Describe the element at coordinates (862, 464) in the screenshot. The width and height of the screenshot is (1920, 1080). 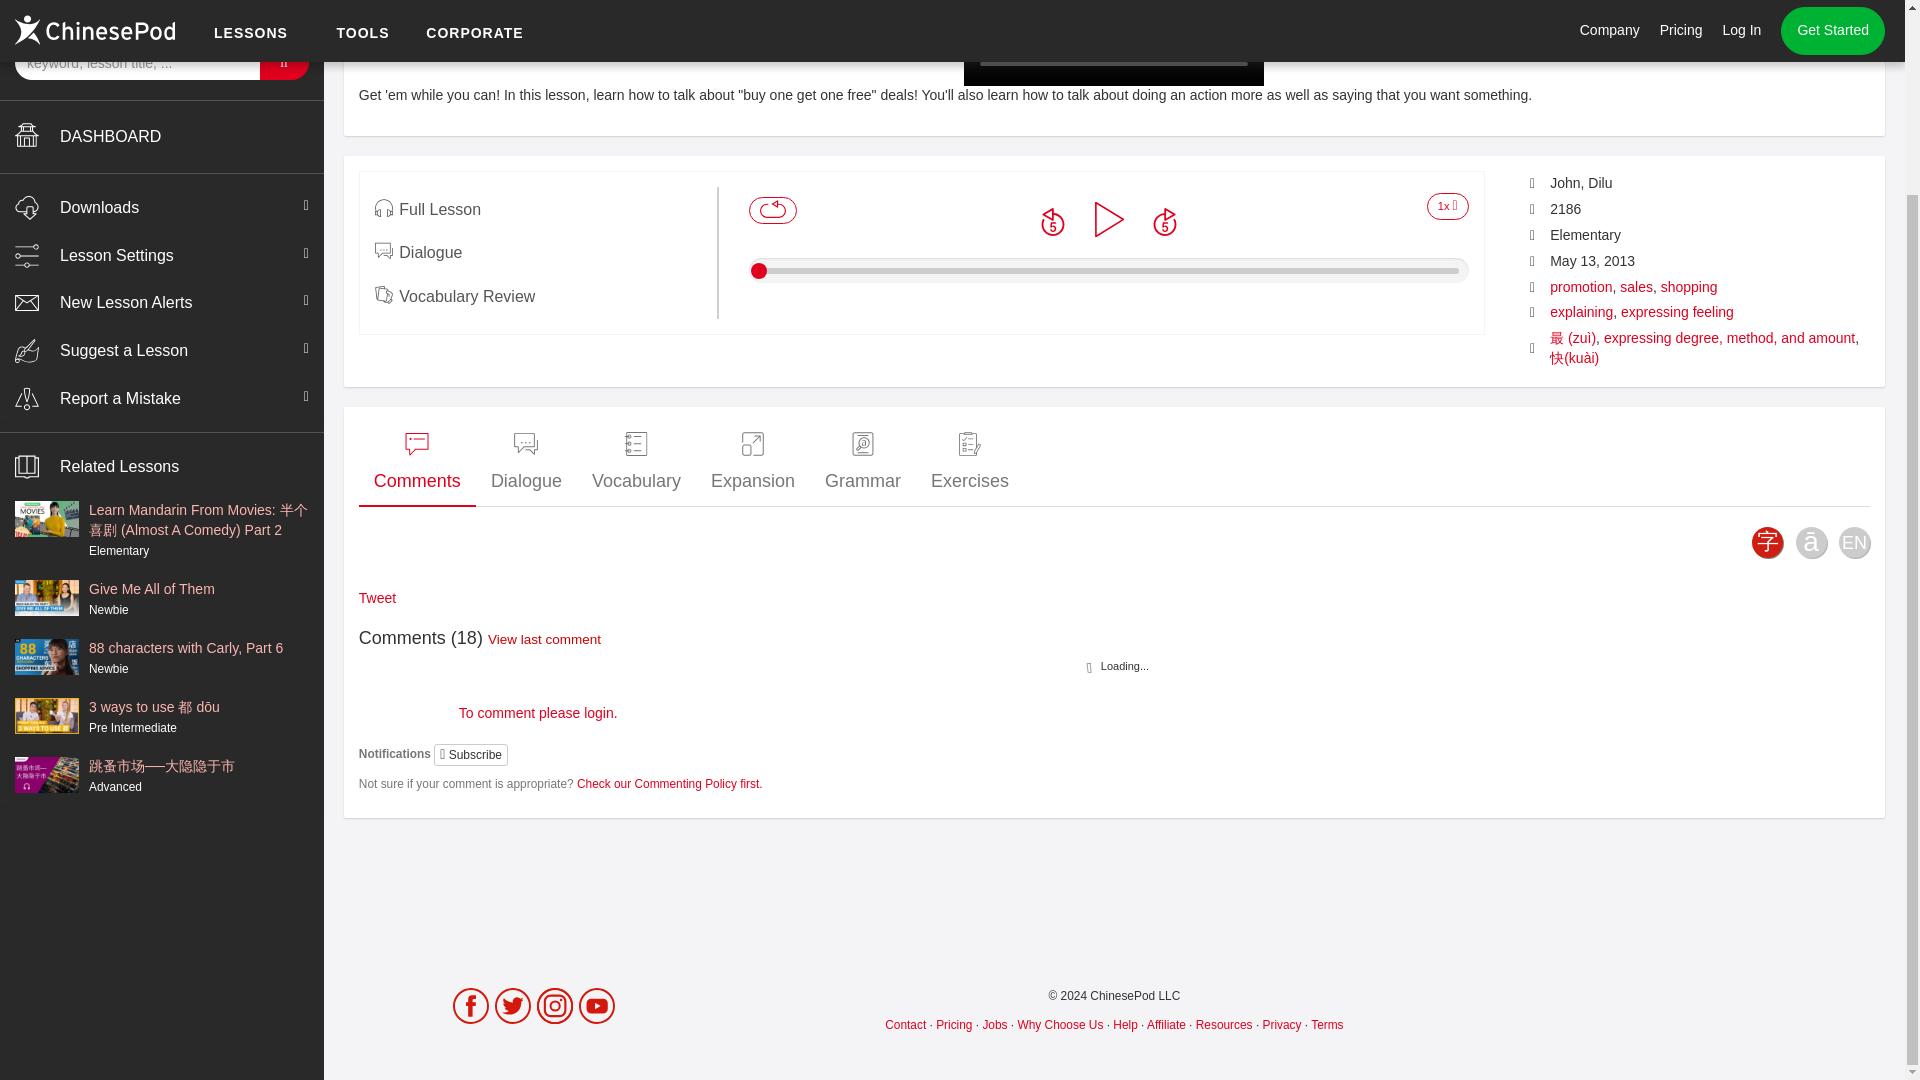
I see `Grammar` at that location.